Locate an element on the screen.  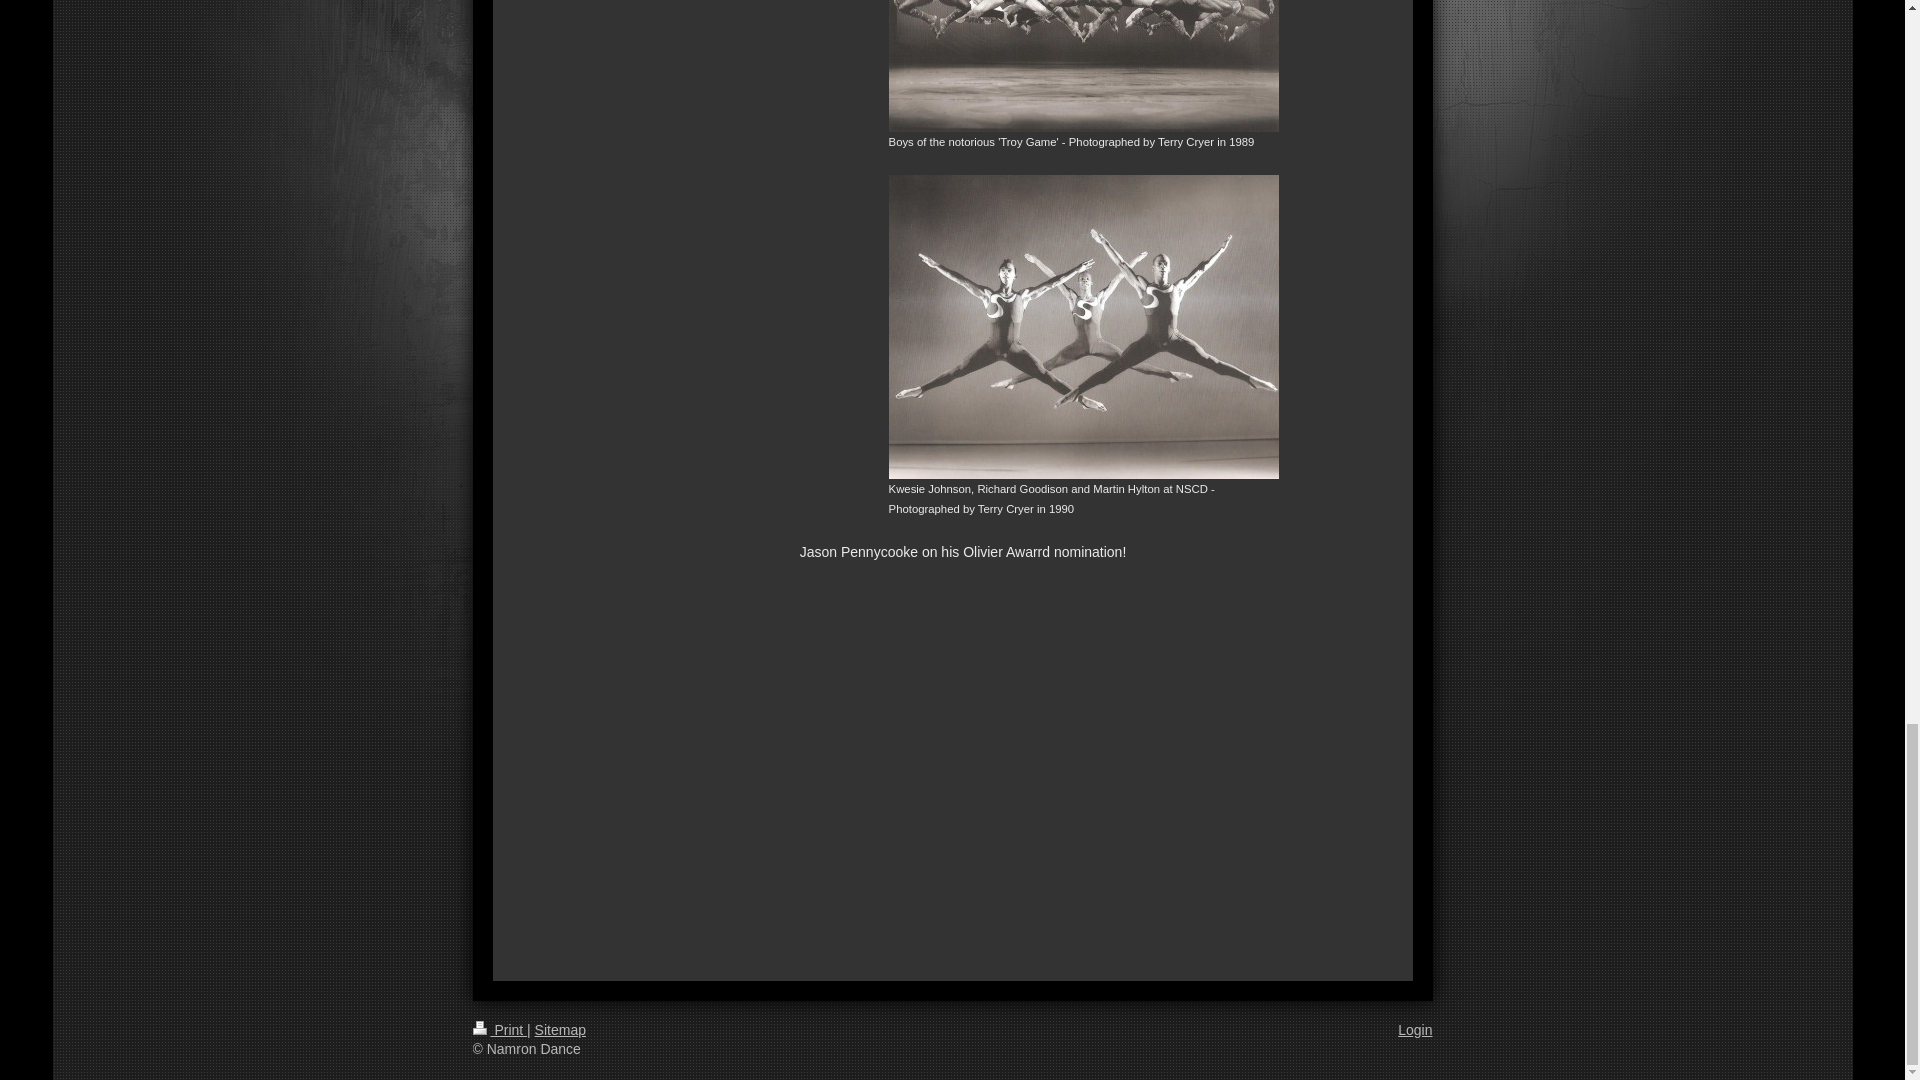
Login is located at coordinates (1414, 1029).